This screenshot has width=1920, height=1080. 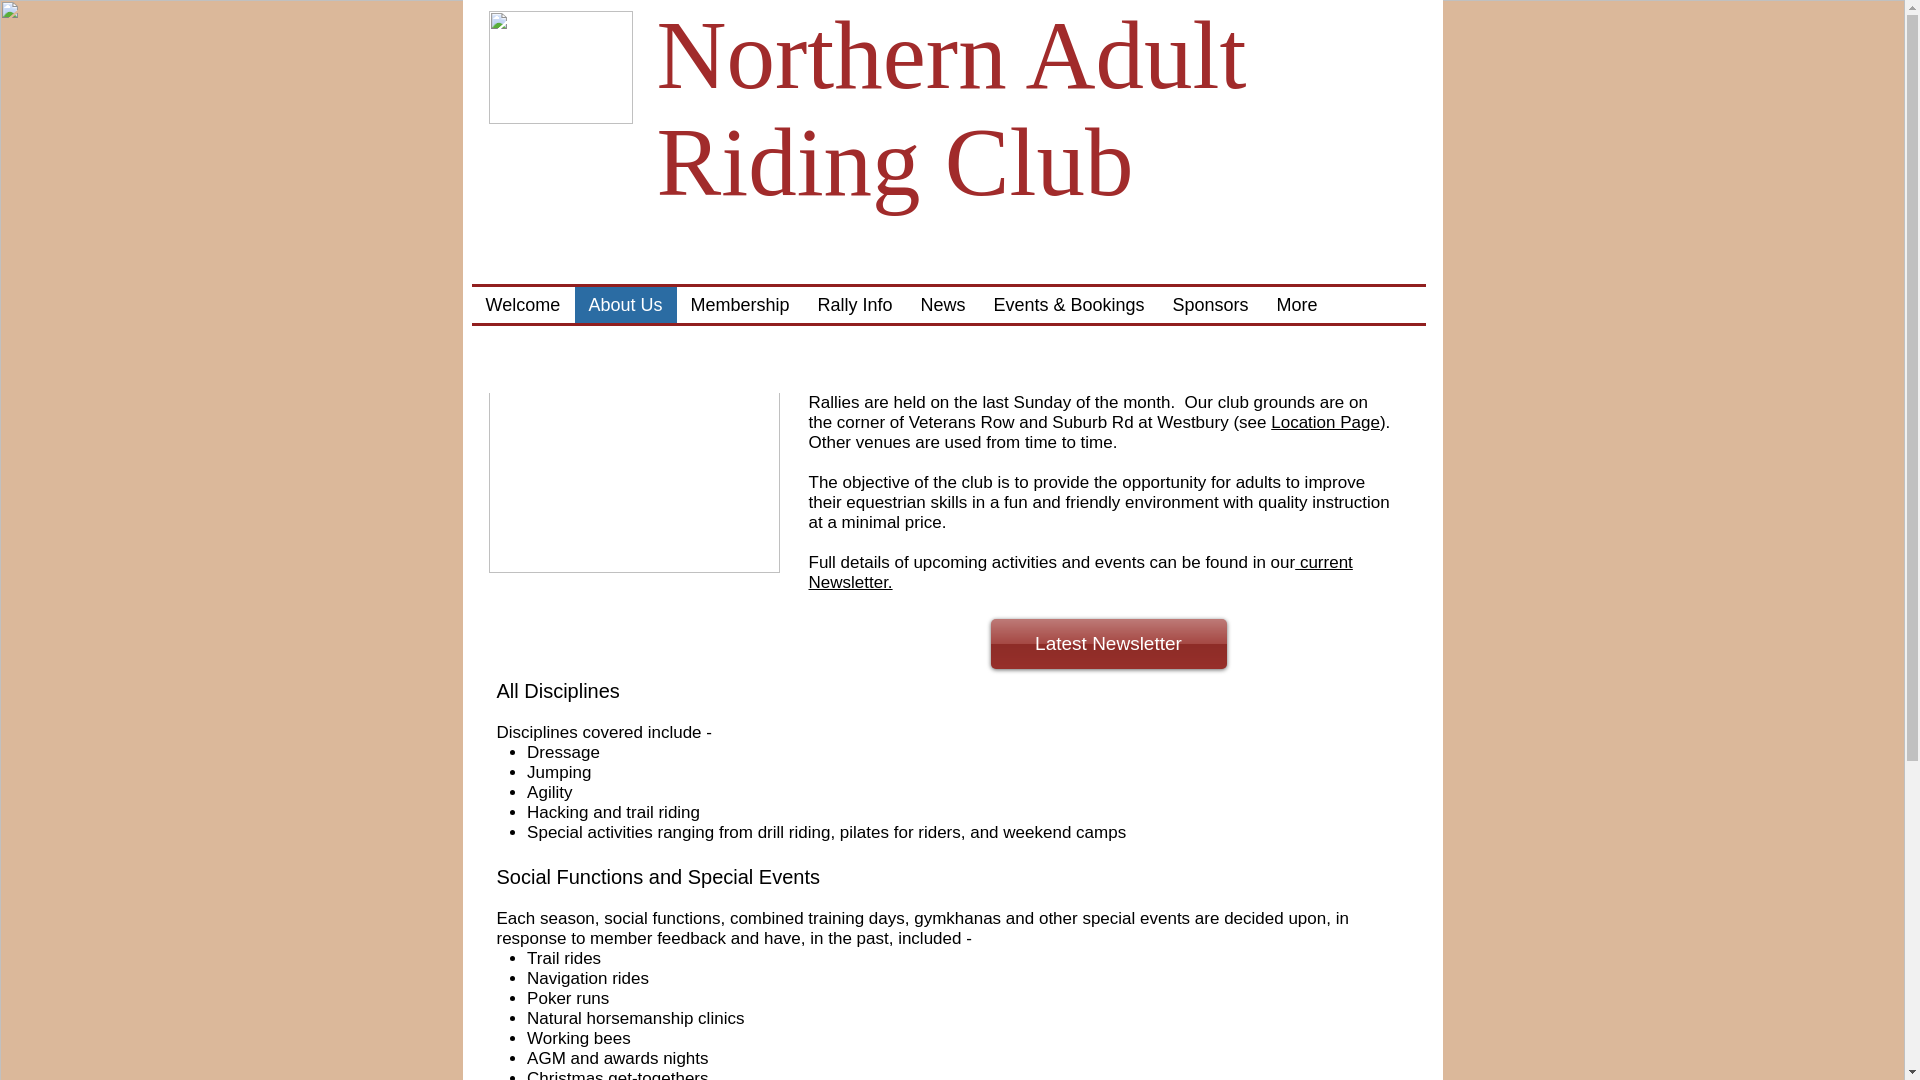 What do you see at coordinates (1080, 572) in the screenshot?
I see ` current Newsletter.` at bounding box center [1080, 572].